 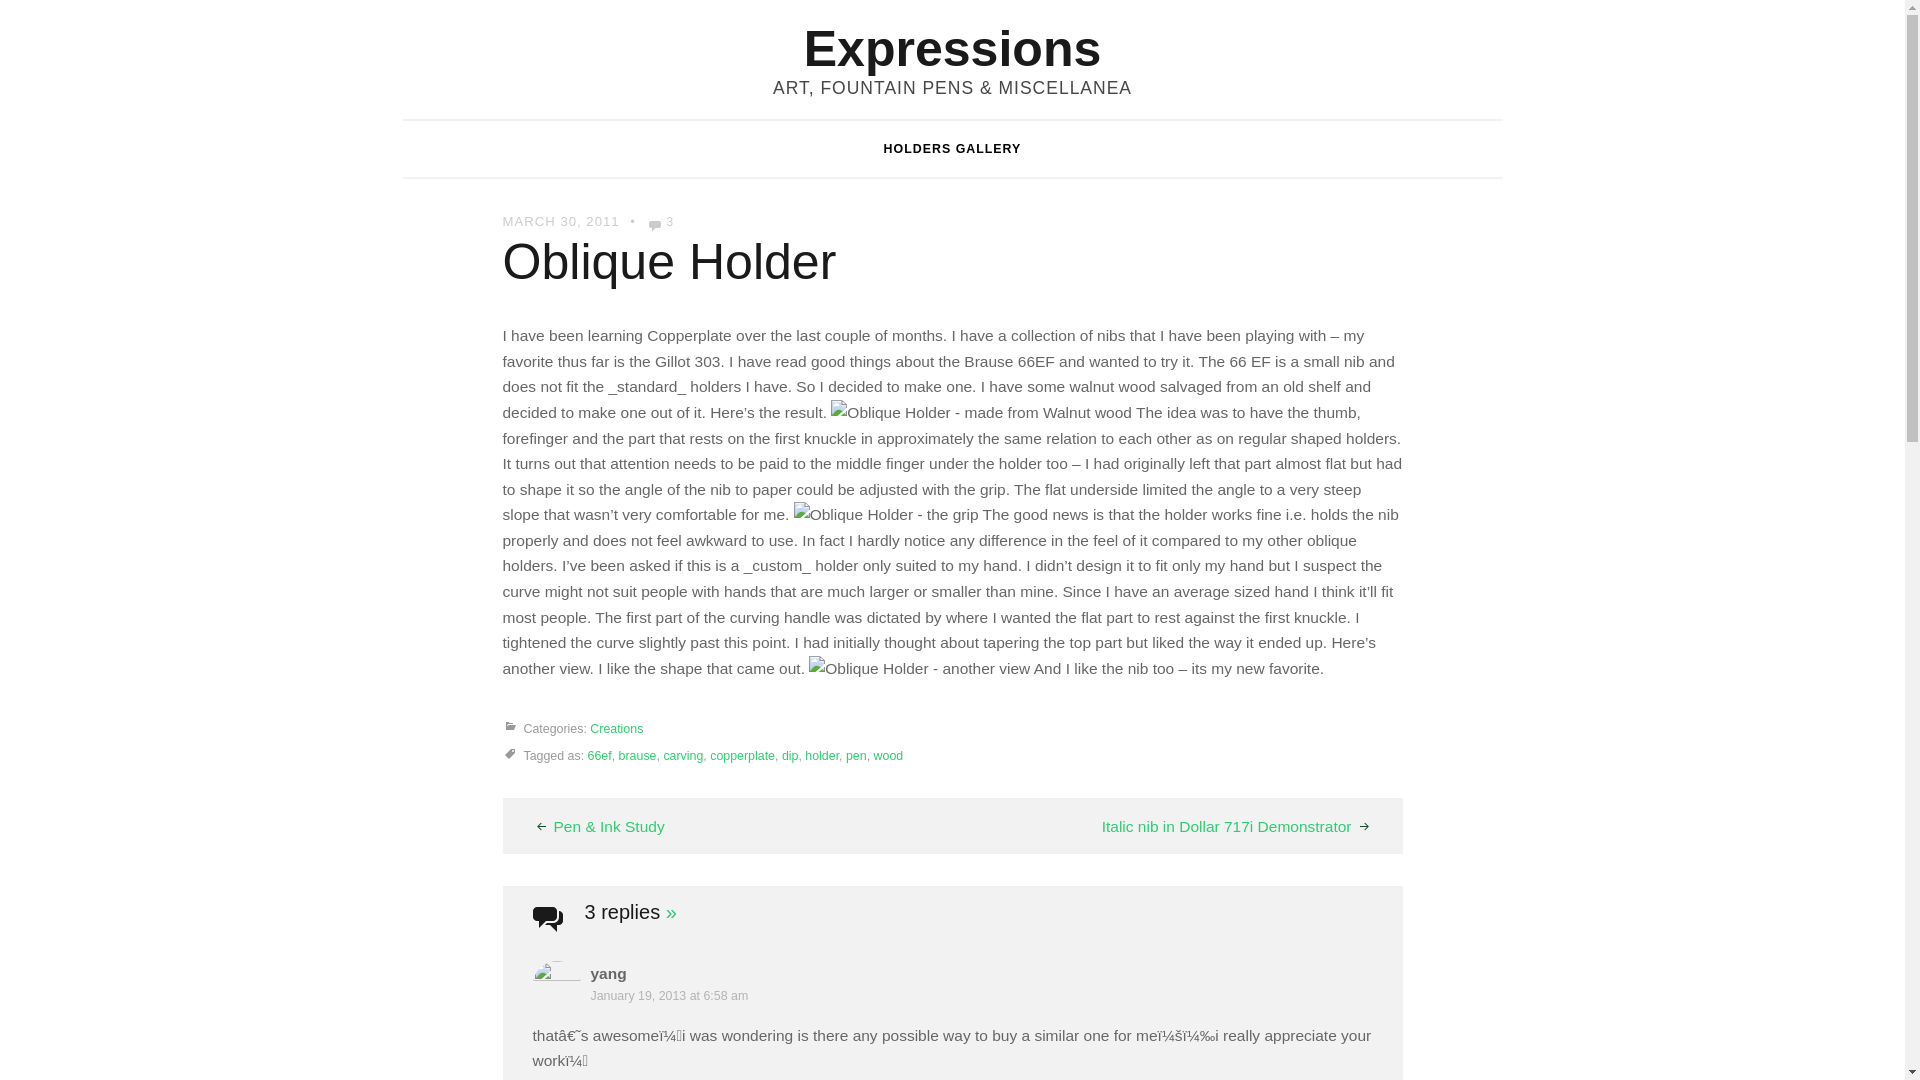 What do you see at coordinates (600, 756) in the screenshot?
I see `66ef` at bounding box center [600, 756].